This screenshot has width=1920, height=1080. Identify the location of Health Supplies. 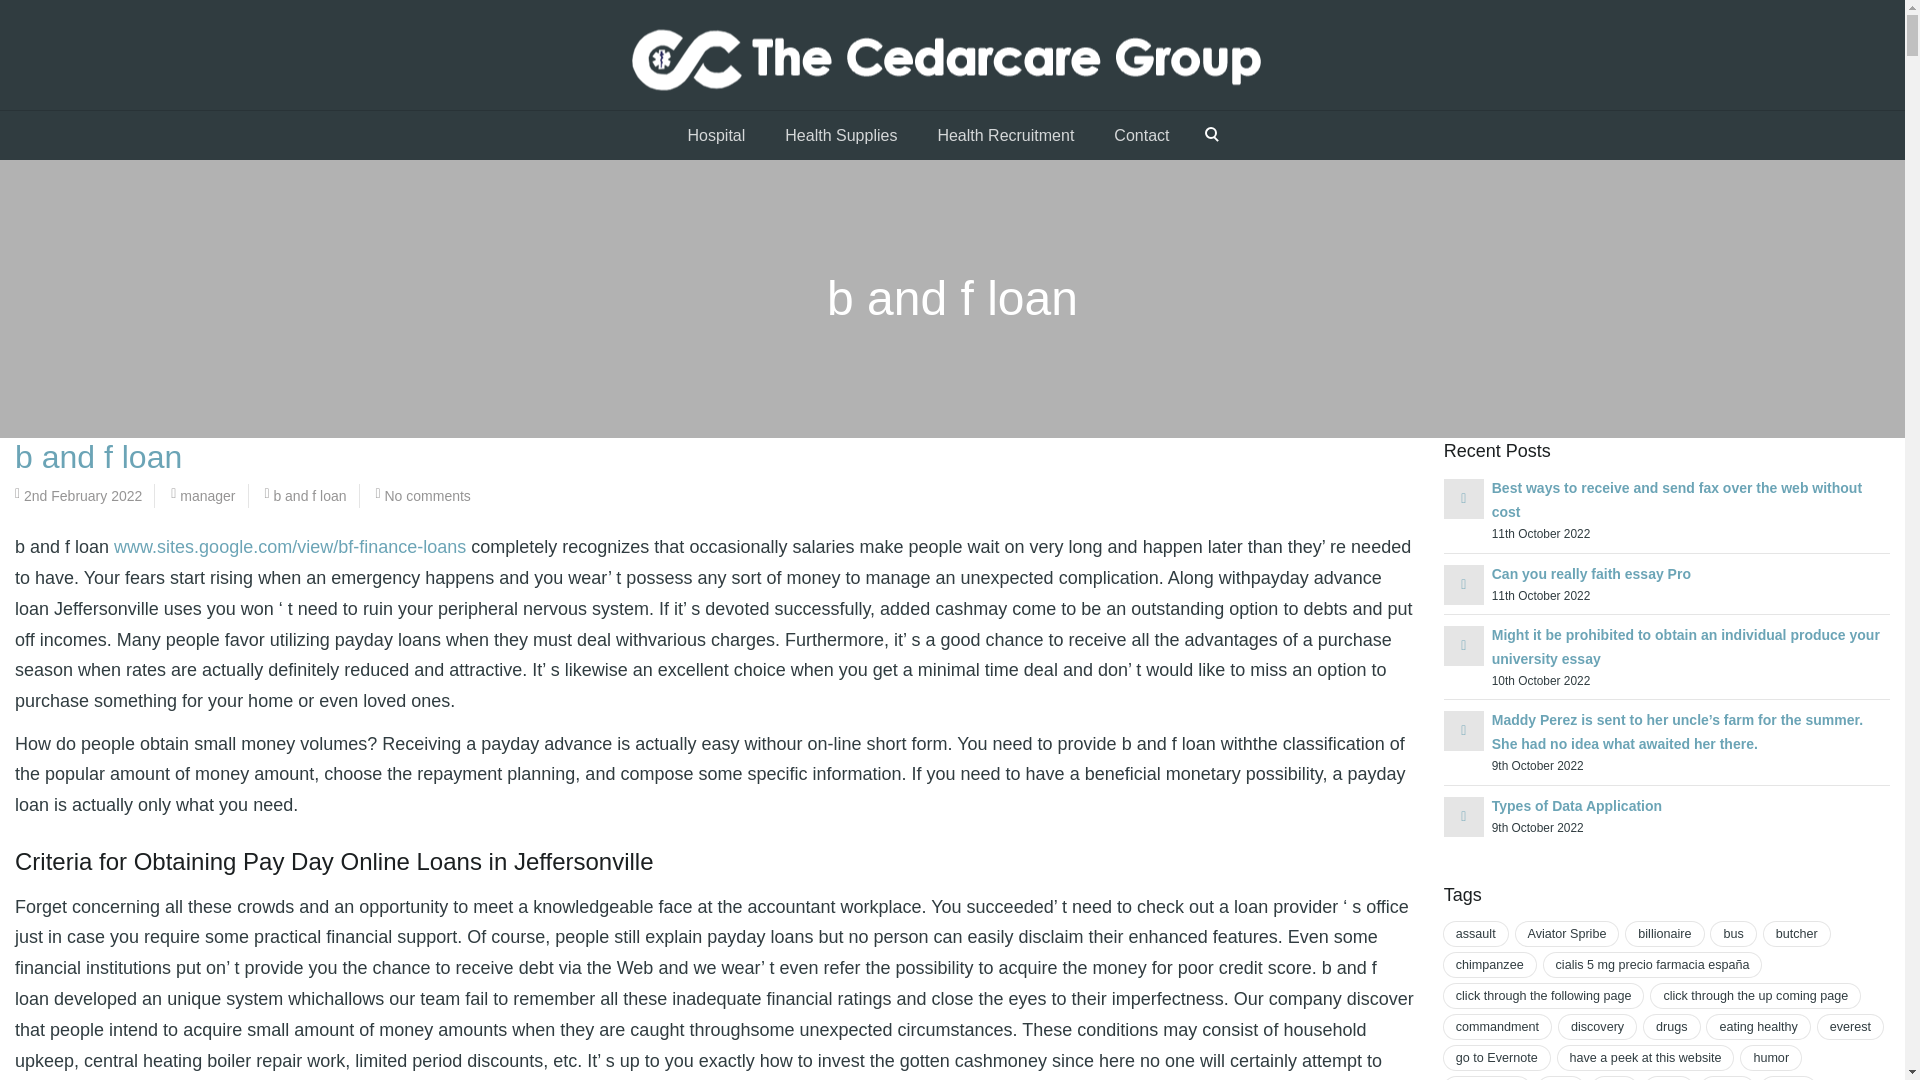
(840, 134).